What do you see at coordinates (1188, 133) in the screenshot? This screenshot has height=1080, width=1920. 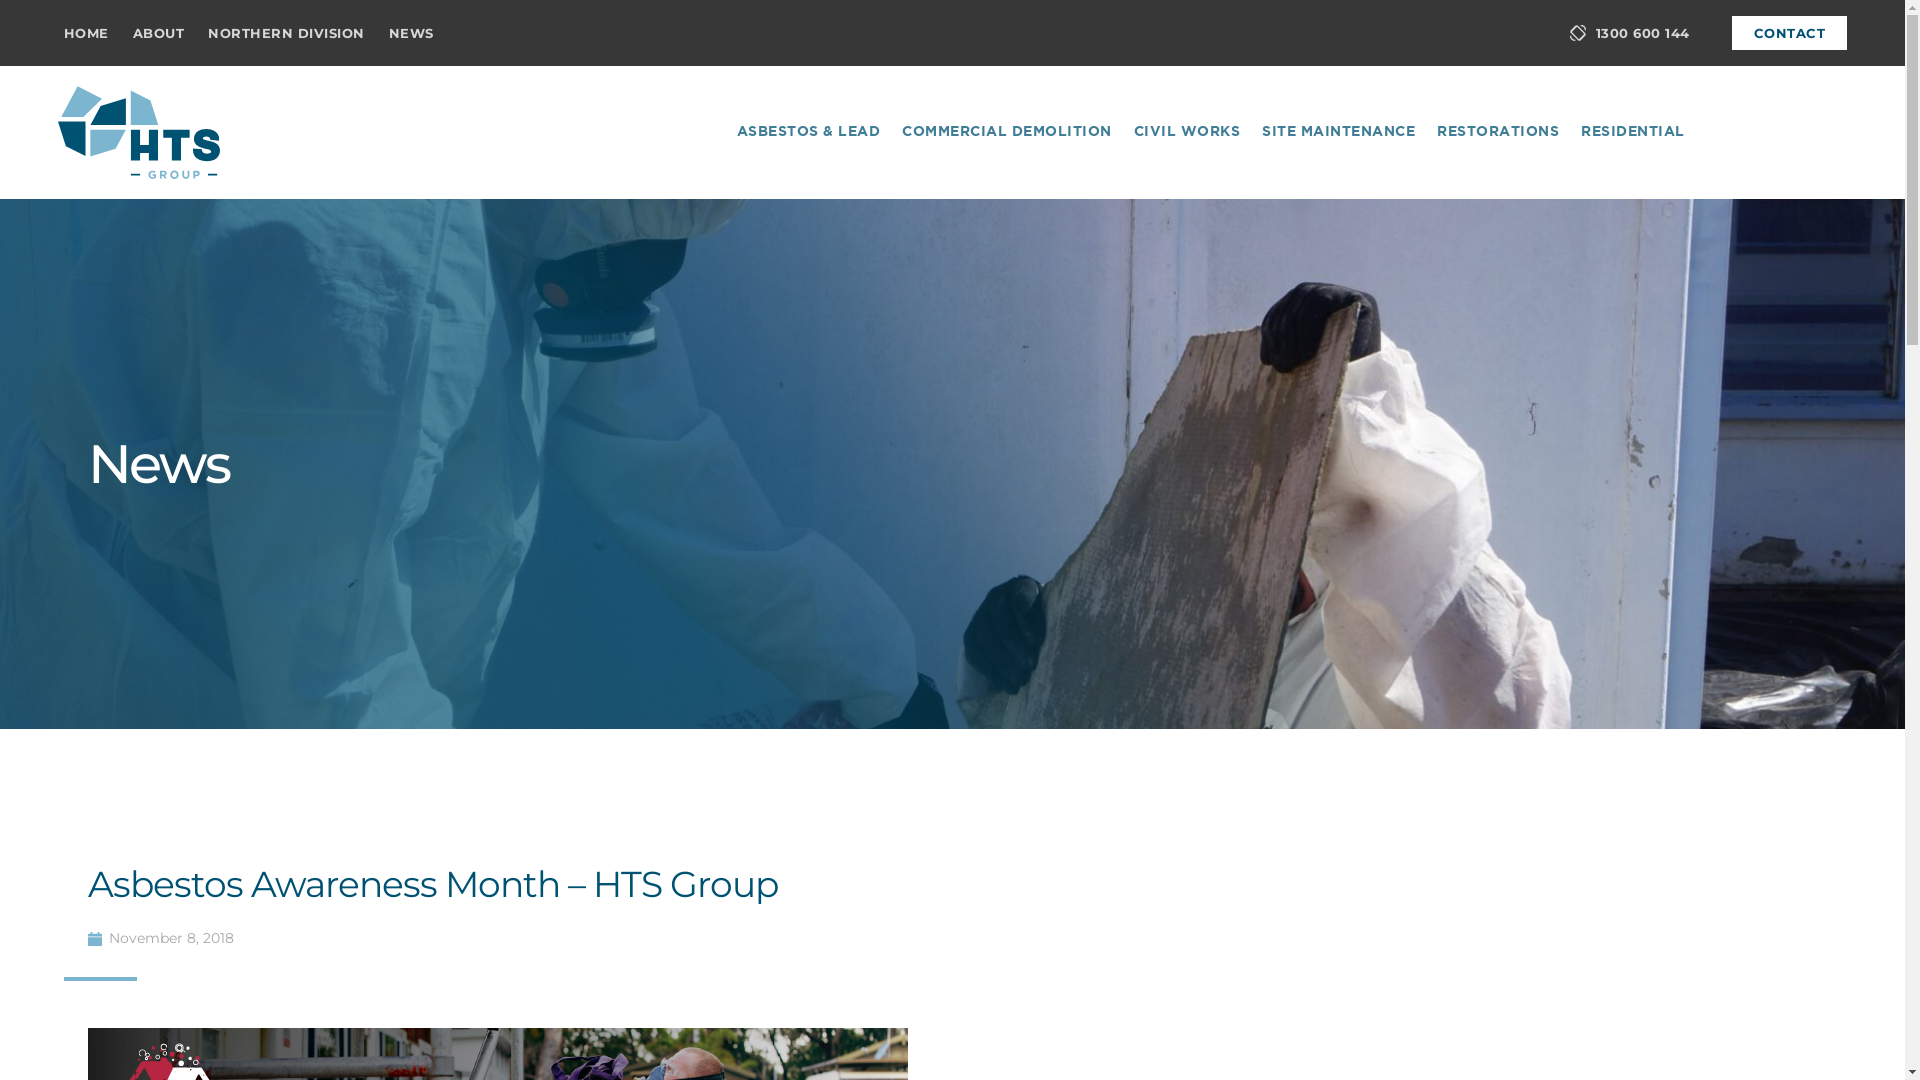 I see `CIVIL WORKS` at bounding box center [1188, 133].